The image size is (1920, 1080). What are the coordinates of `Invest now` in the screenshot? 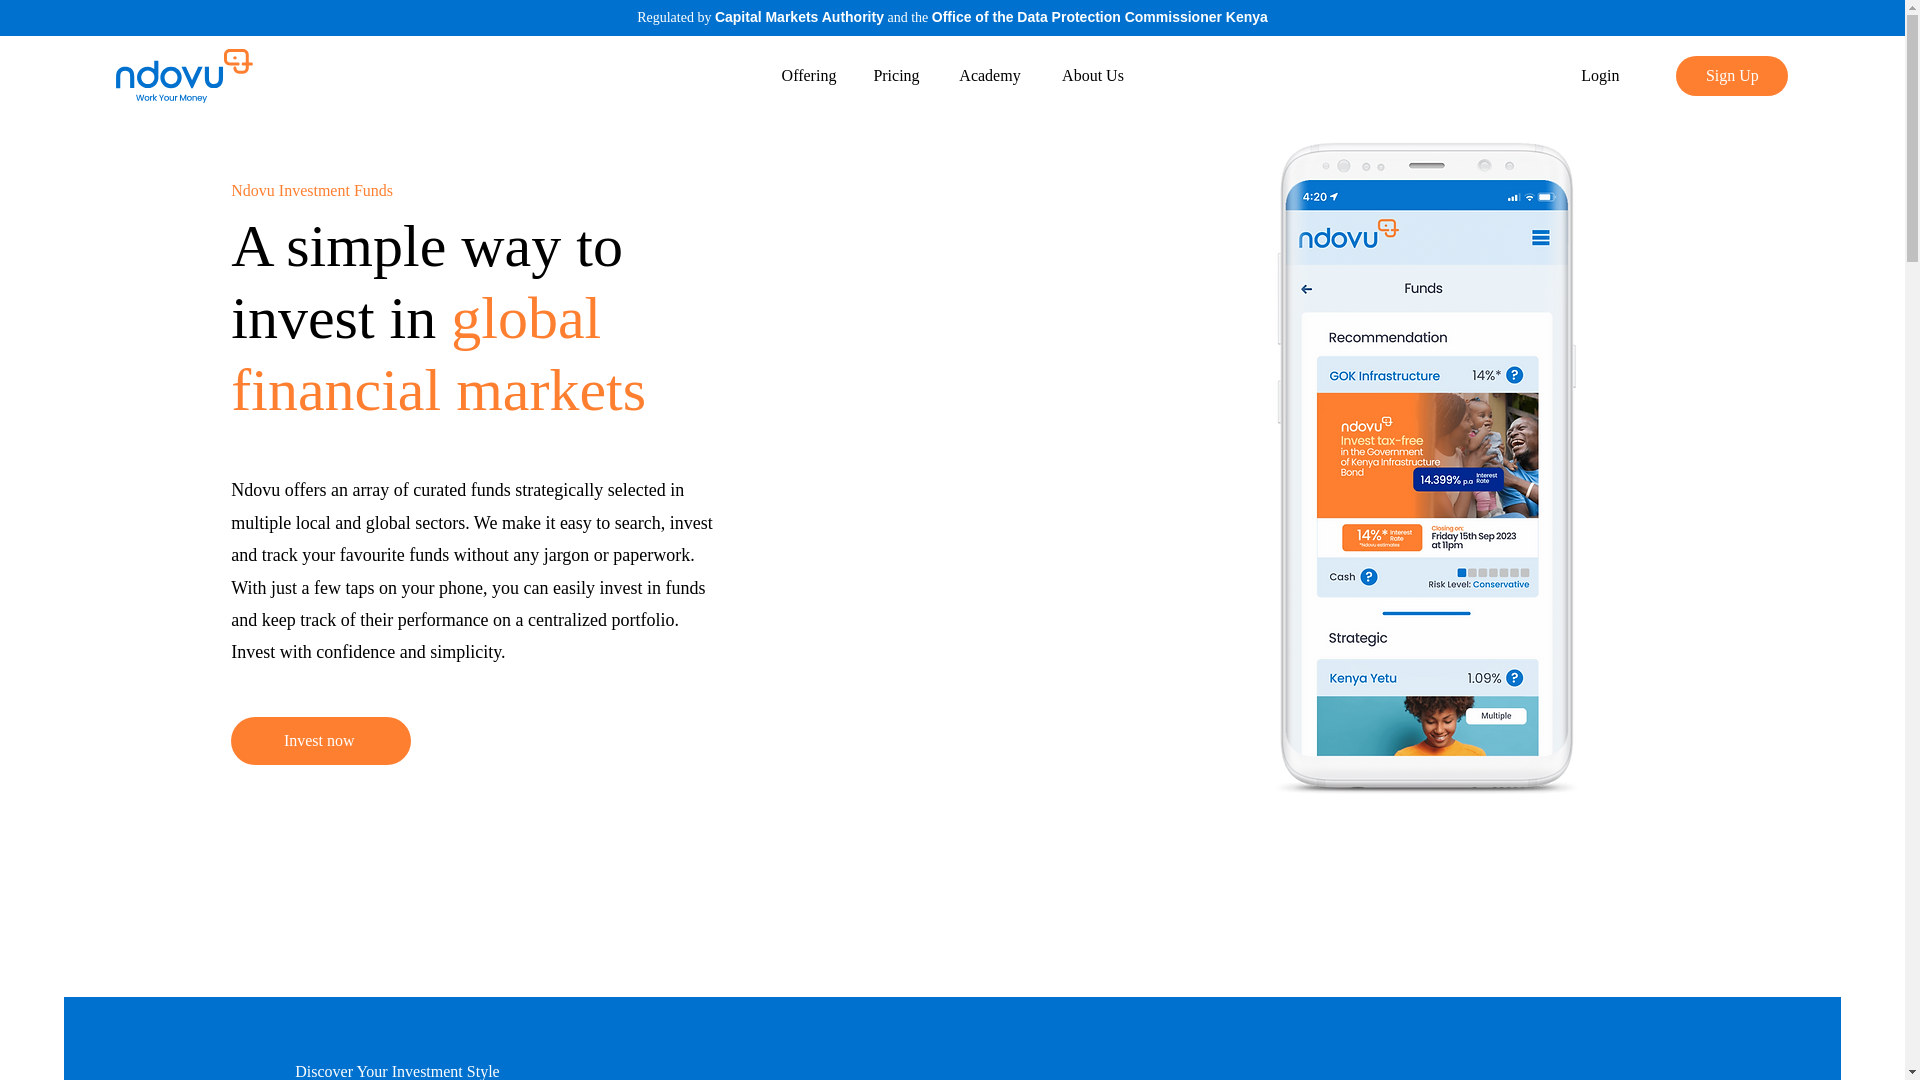 It's located at (320, 740).